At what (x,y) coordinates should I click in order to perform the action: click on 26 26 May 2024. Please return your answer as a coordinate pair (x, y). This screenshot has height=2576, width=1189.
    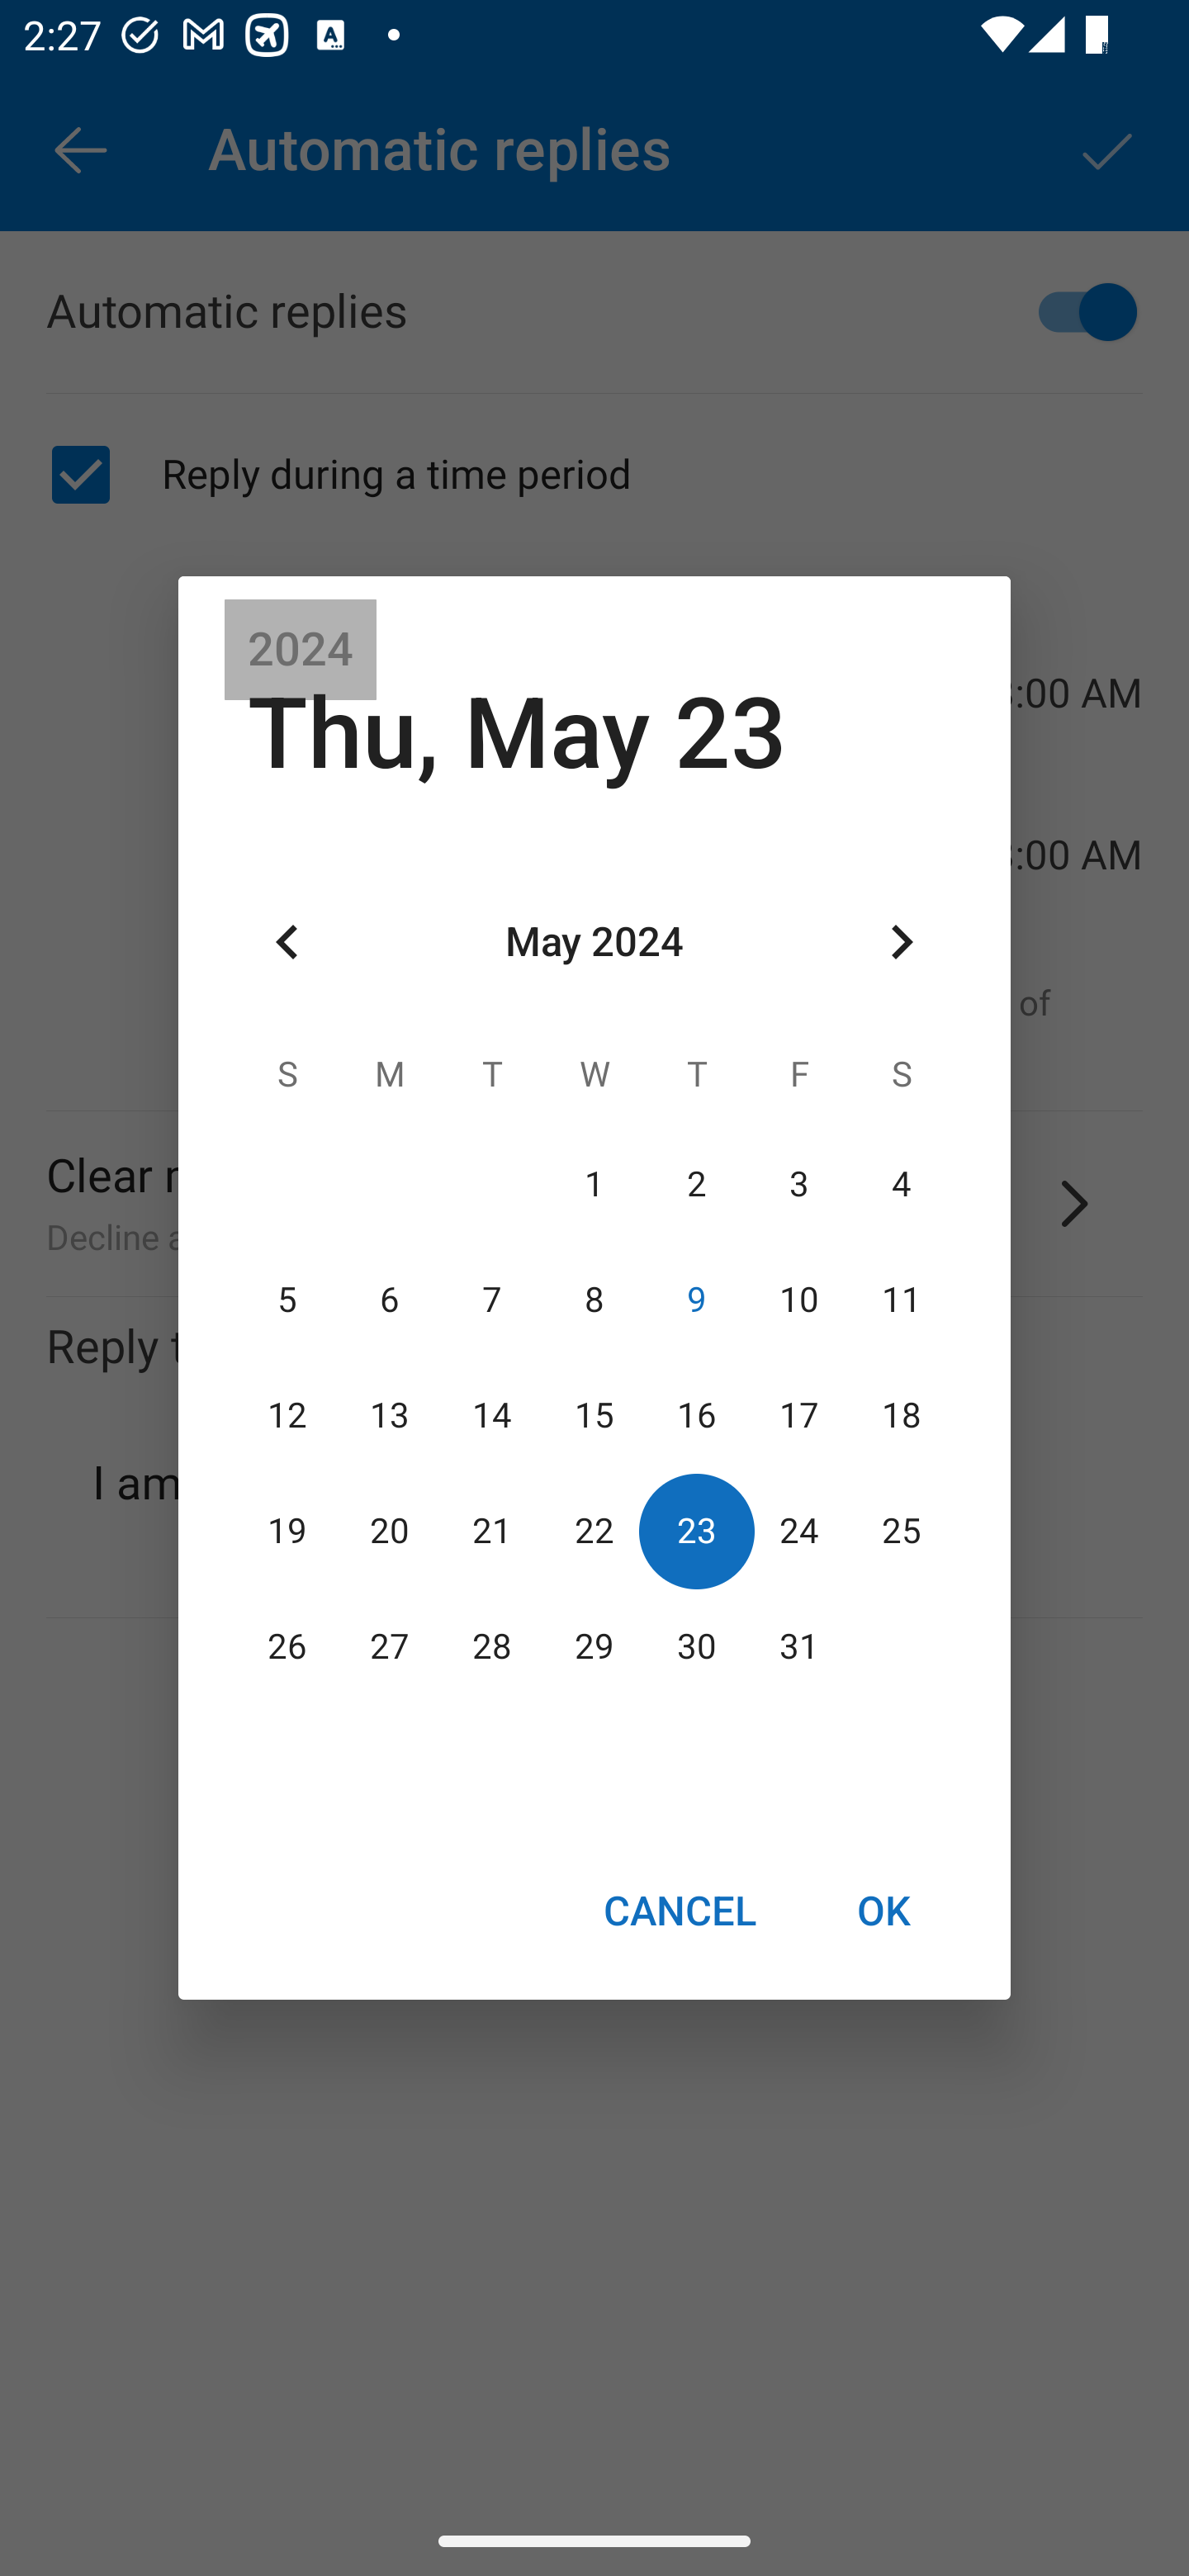
    Looking at the image, I should click on (287, 1647).